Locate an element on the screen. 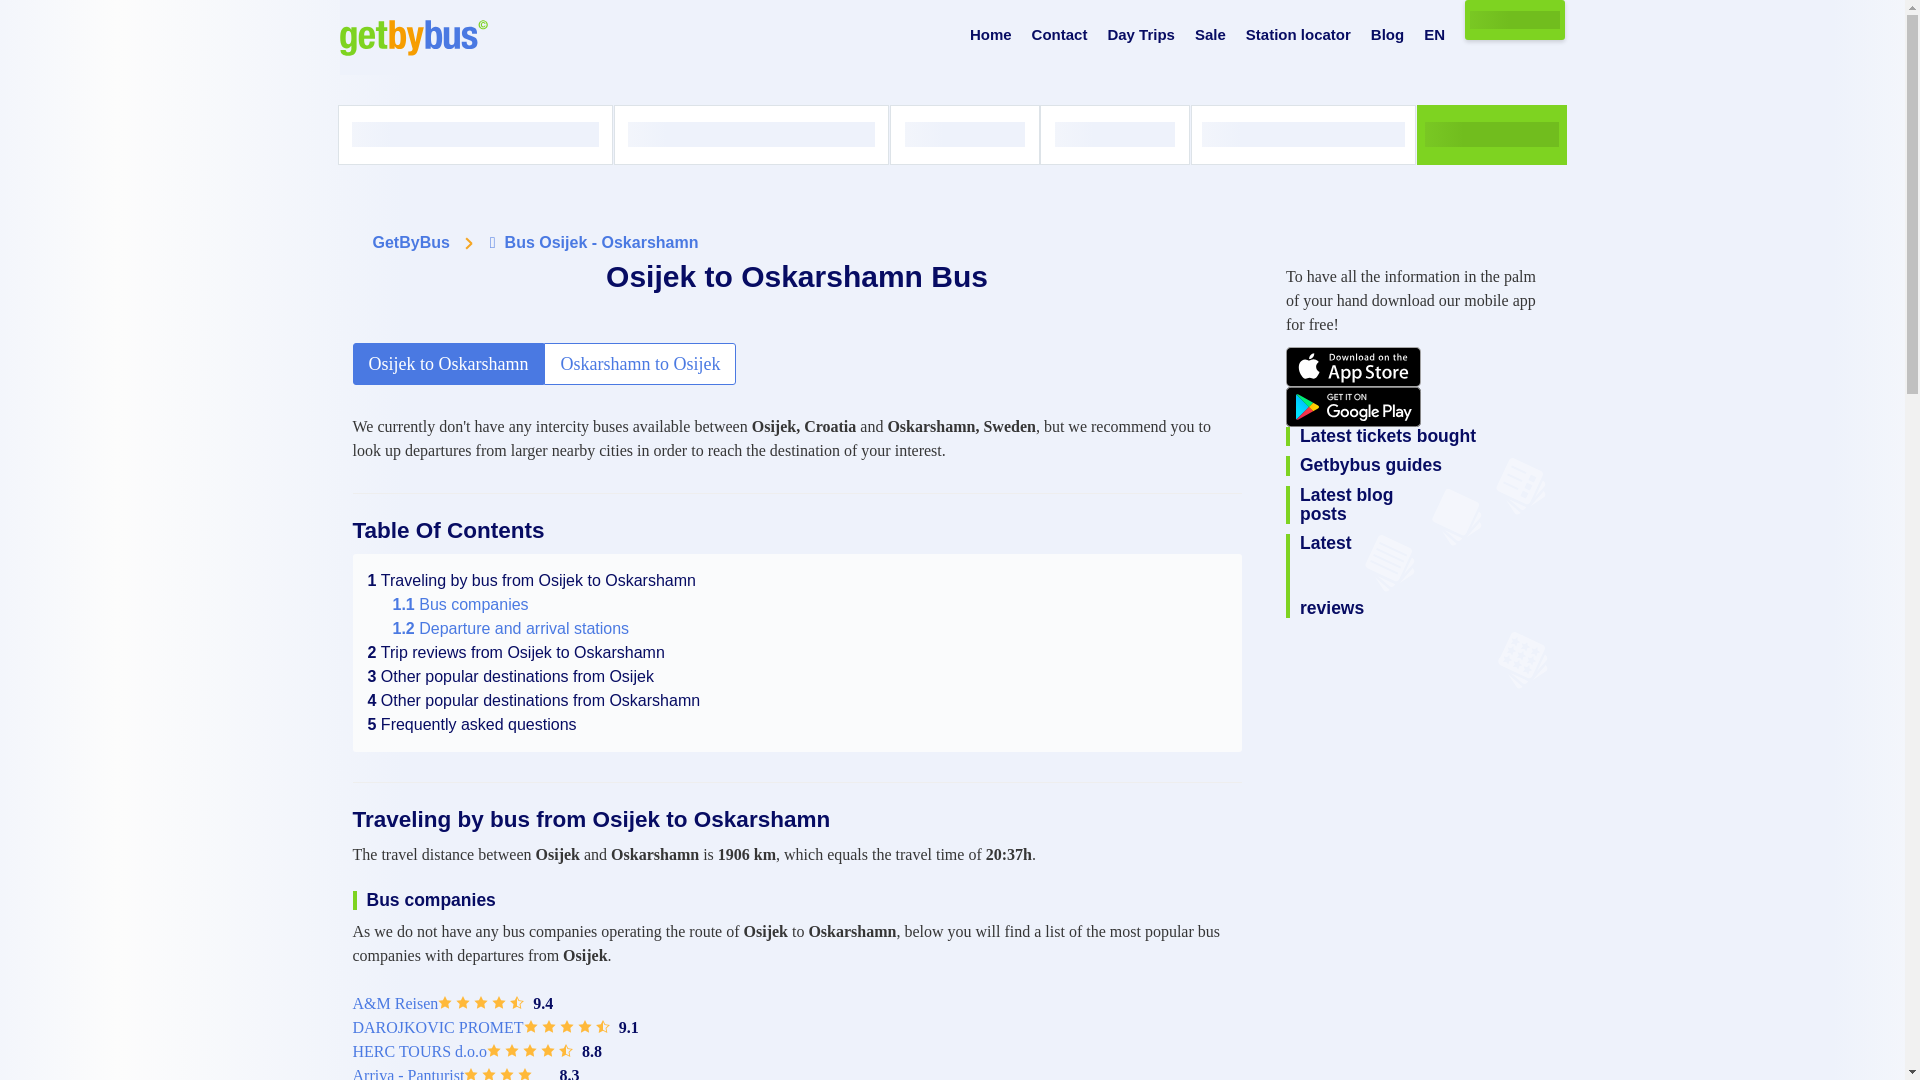 The height and width of the screenshot is (1080, 1920). Departure and arrival stations is located at coordinates (510, 628).